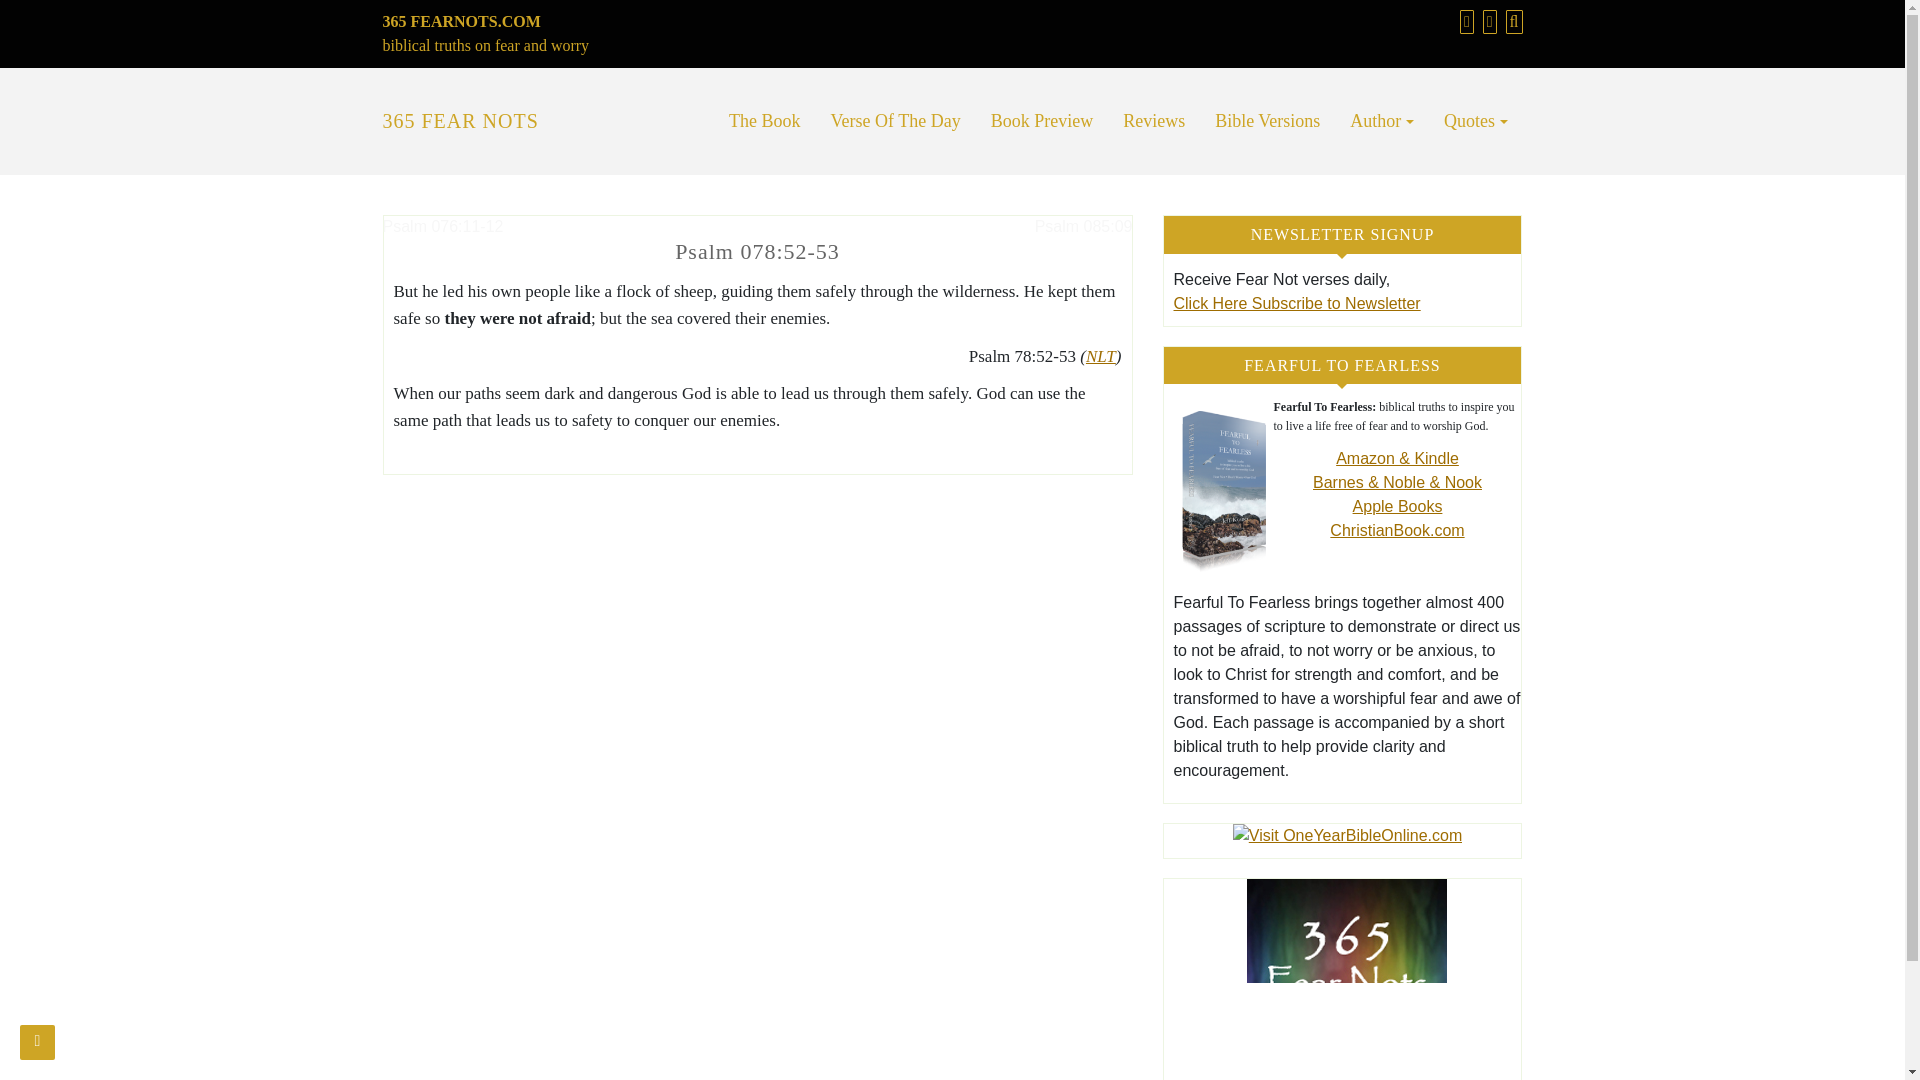 Image resolution: width=1920 pixels, height=1080 pixels. Describe the element at coordinates (1100, 356) in the screenshot. I see `NLT` at that location.